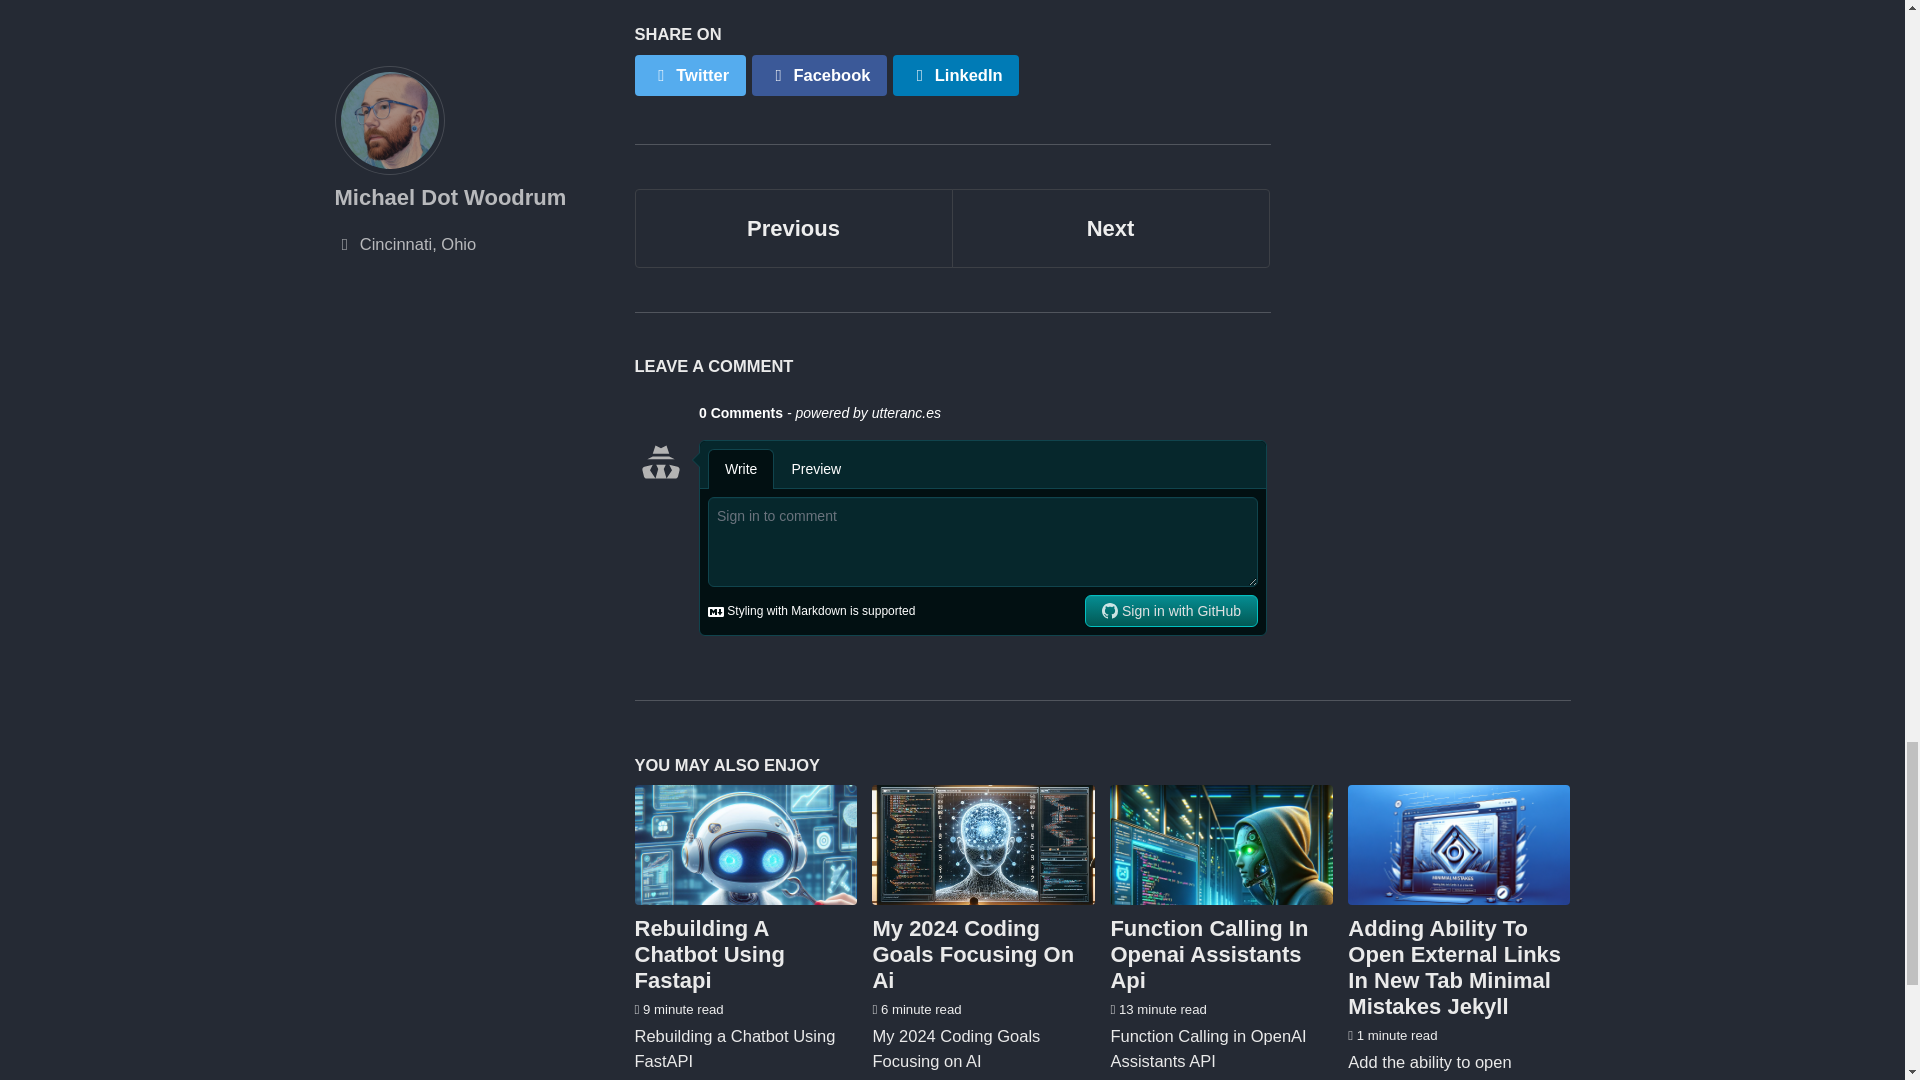 The width and height of the screenshot is (1920, 1080). Describe the element at coordinates (708, 954) in the screenshot. I see `Comments` at that location.